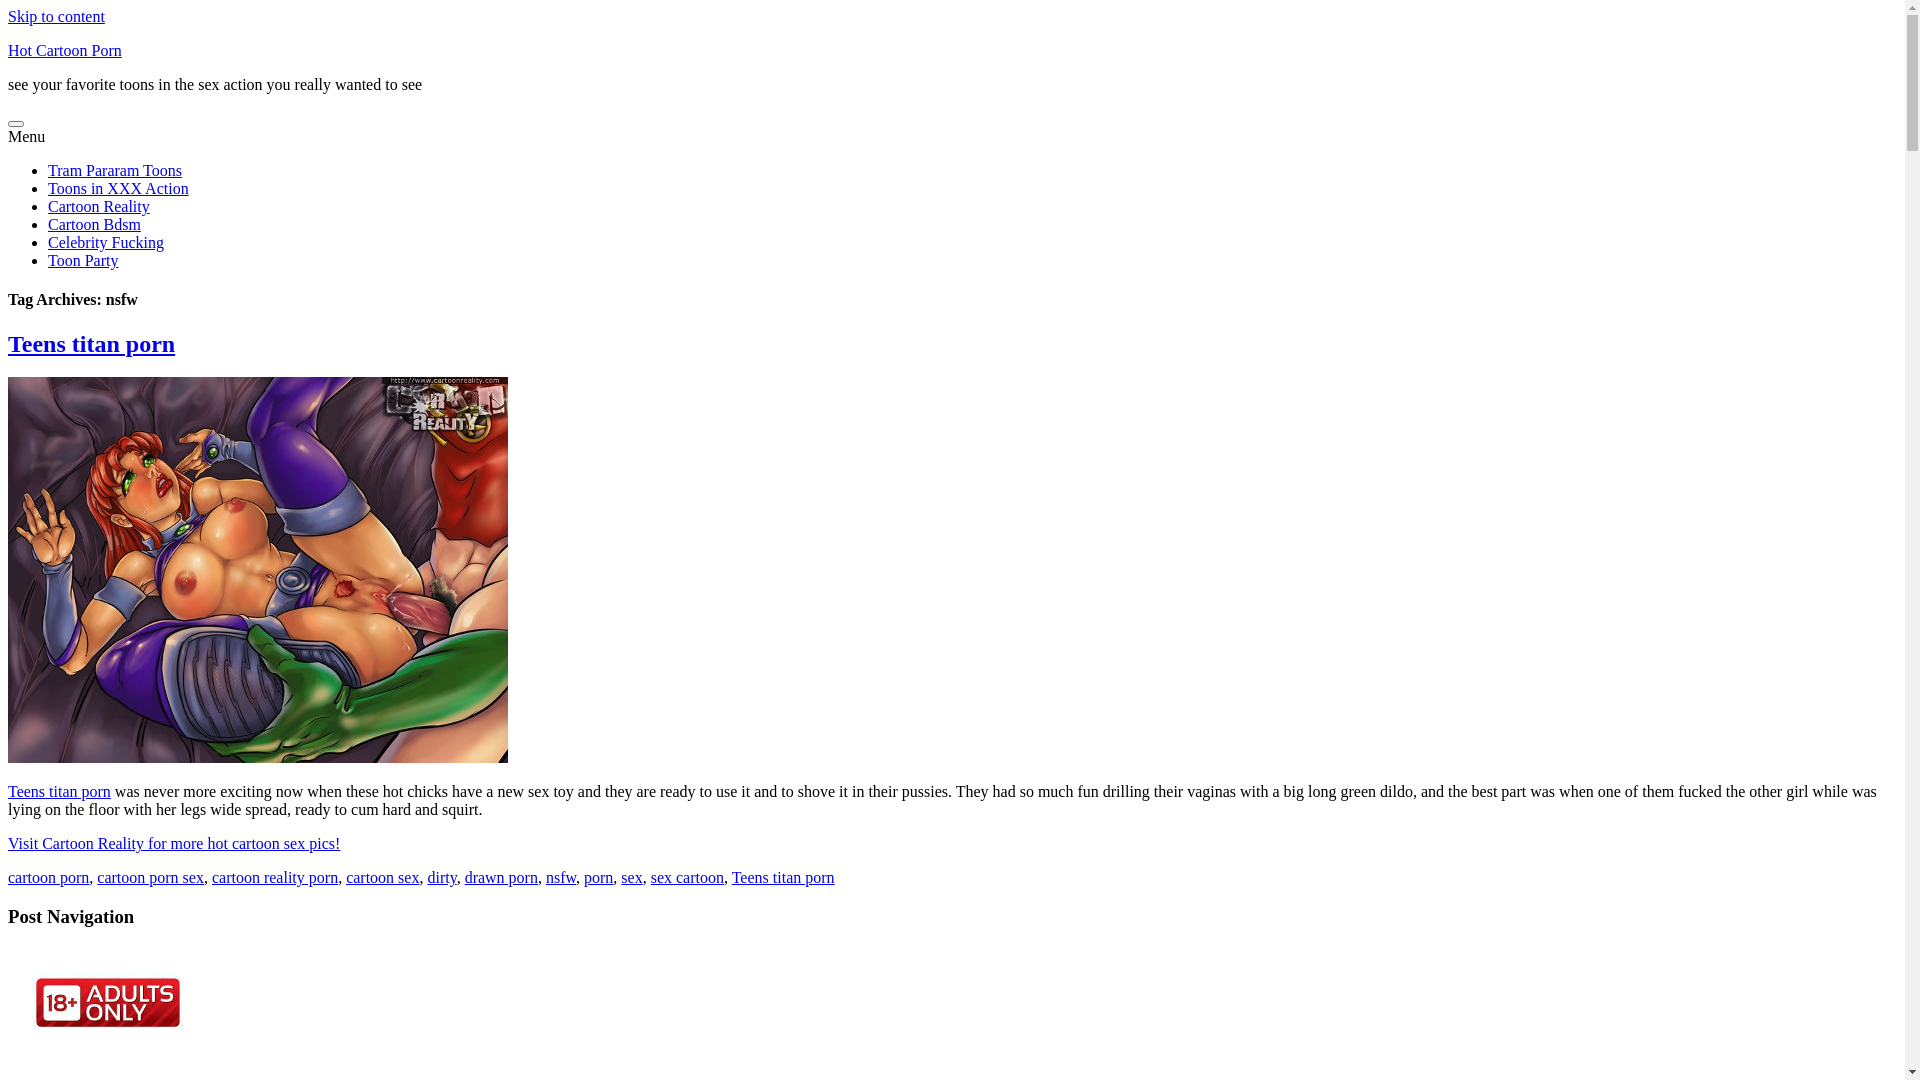  Describe the element at coordinates (382, 878) in the screenshot. I see `cartoon sex` at that location.